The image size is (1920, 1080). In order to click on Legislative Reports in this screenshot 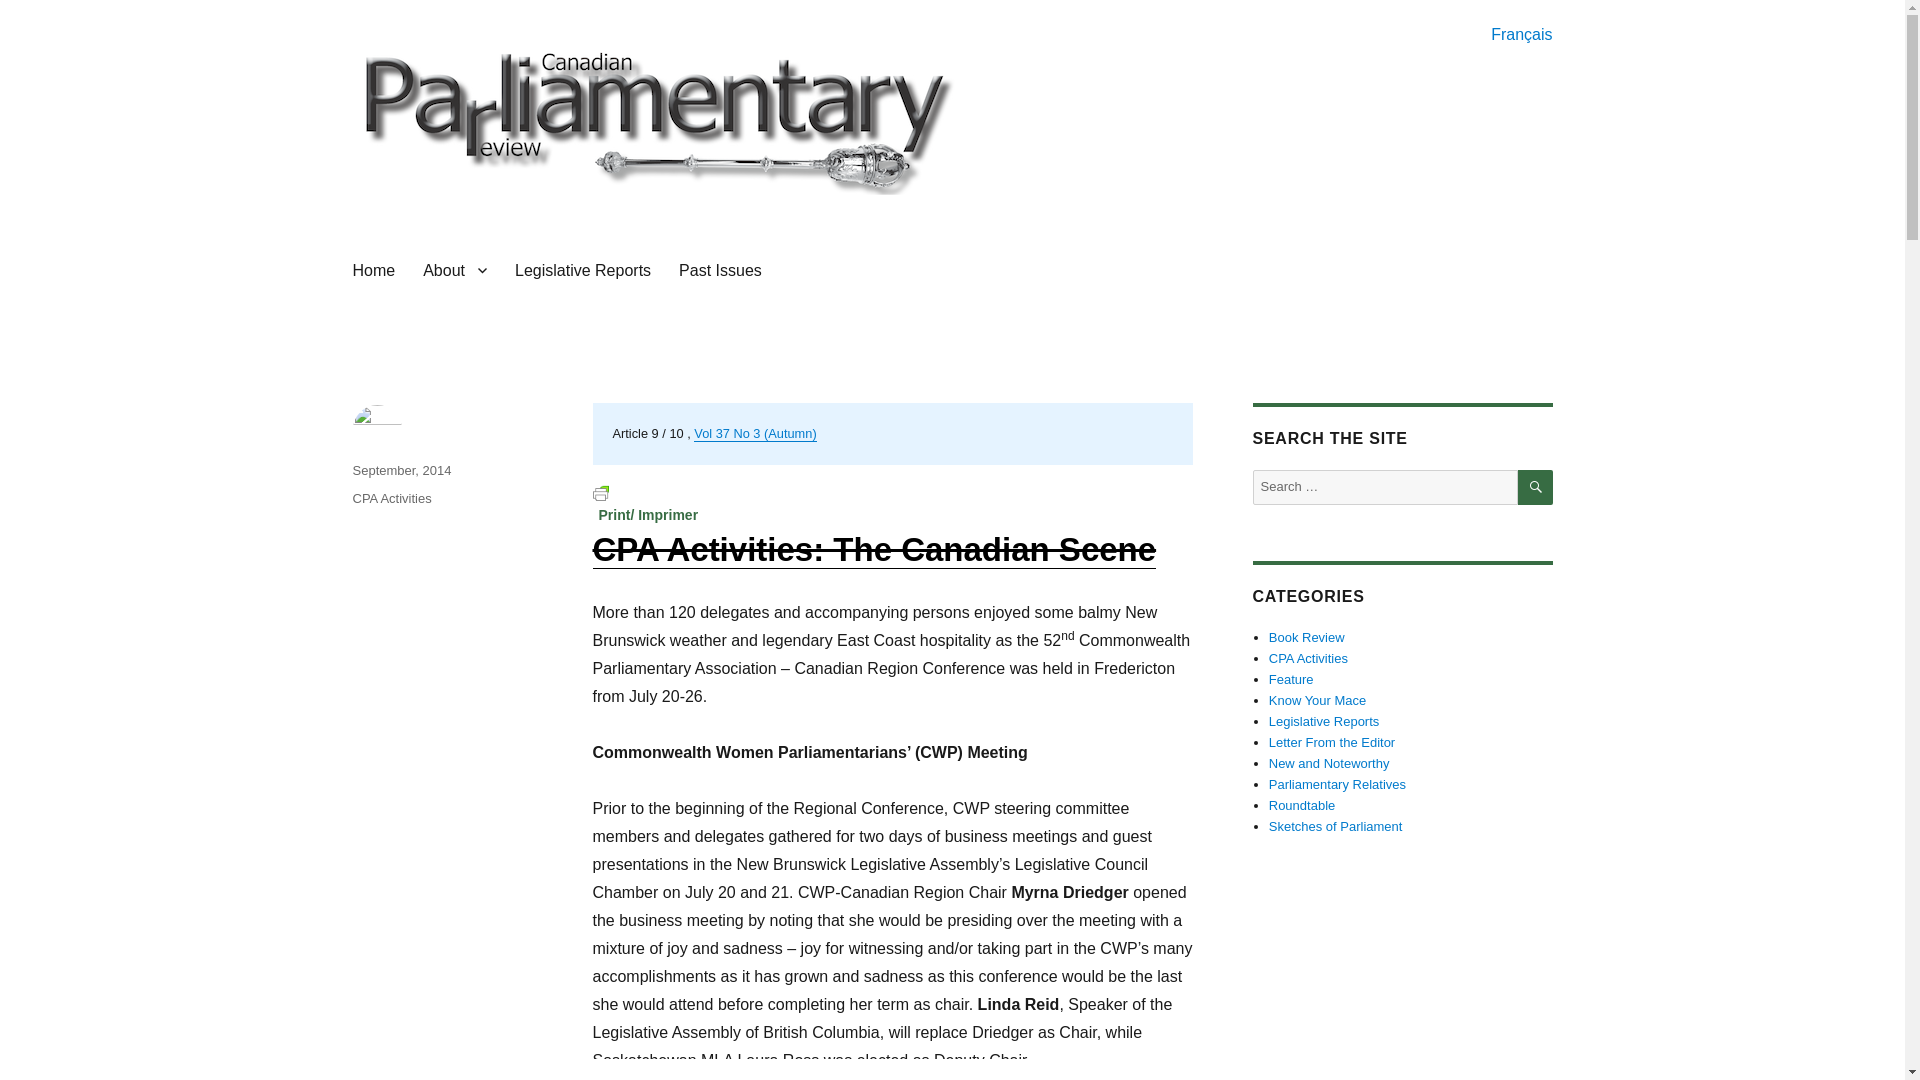, I will do `click(582, 270)`.